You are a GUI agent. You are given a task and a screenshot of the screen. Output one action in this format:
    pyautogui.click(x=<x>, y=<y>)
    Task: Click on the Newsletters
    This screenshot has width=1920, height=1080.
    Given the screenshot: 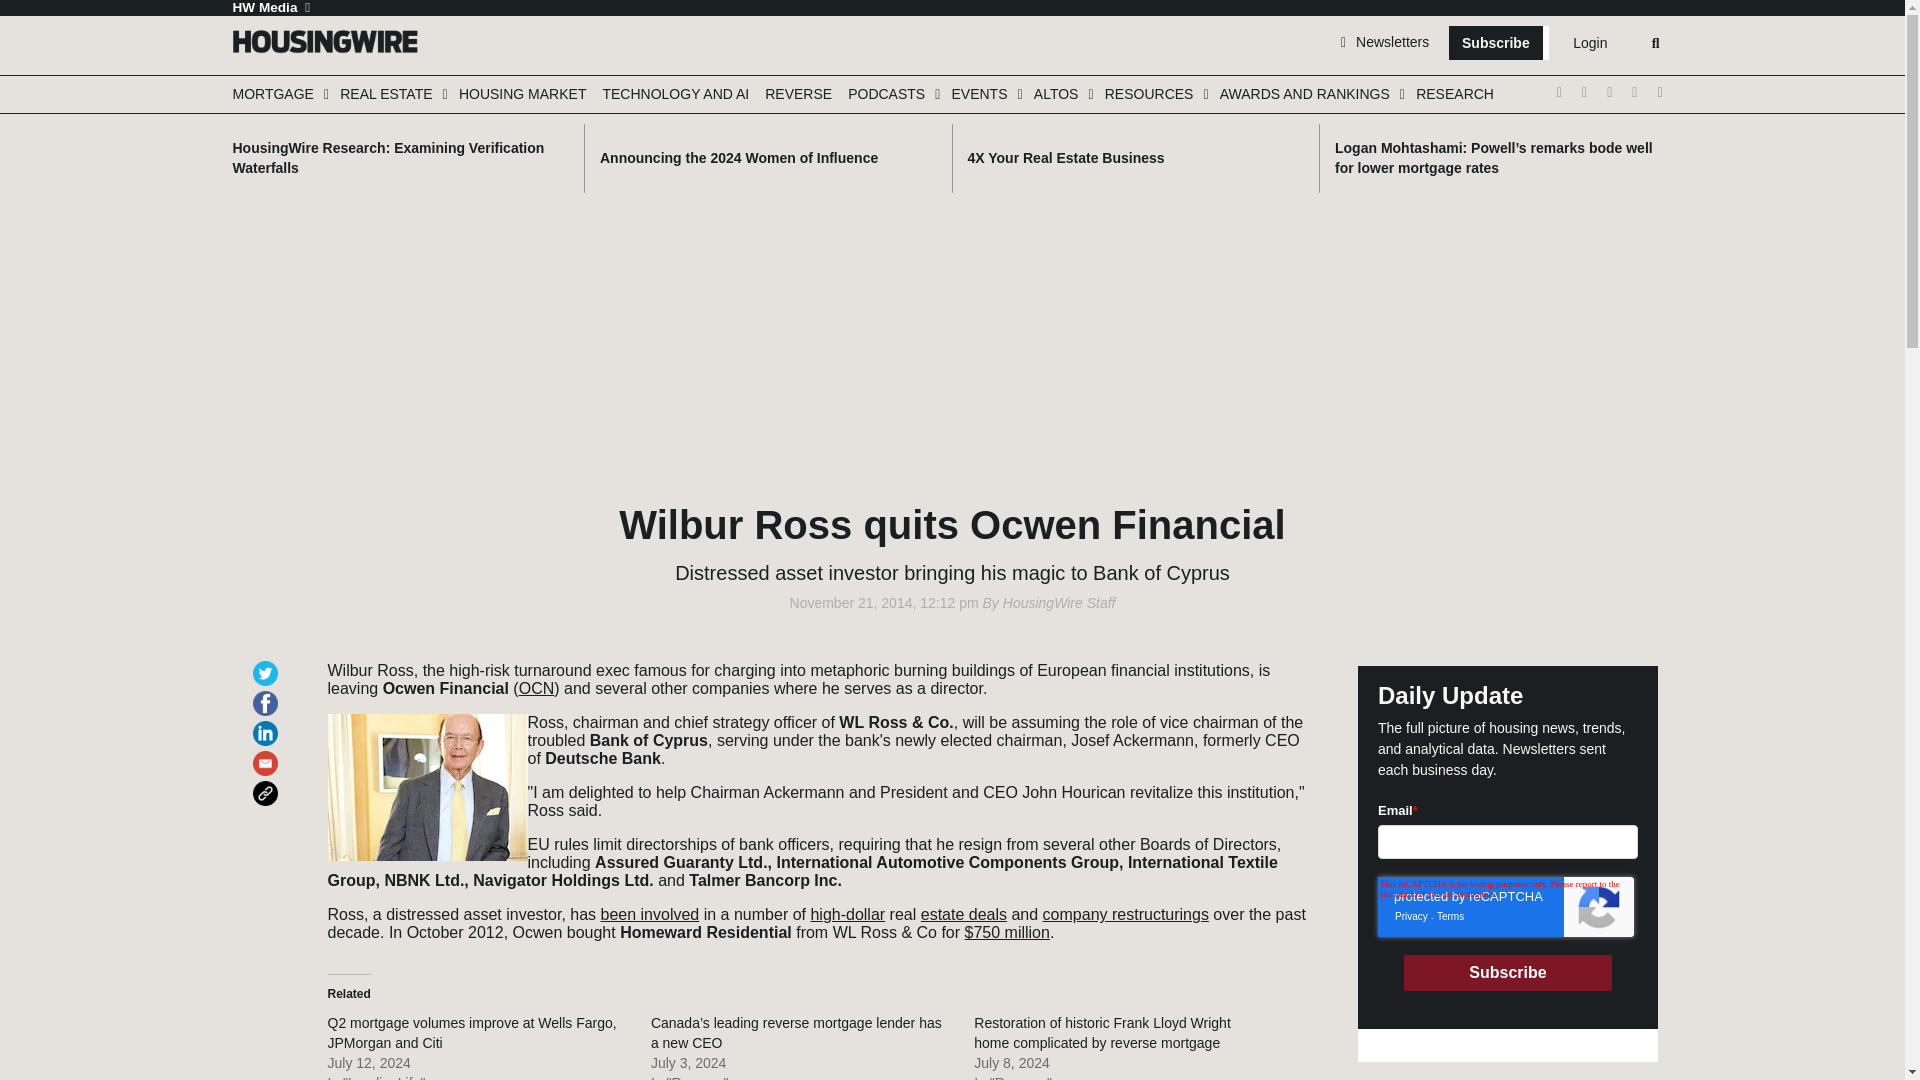 What is the action you would take?
    pyautogui.click(x=1384, y=41)
    